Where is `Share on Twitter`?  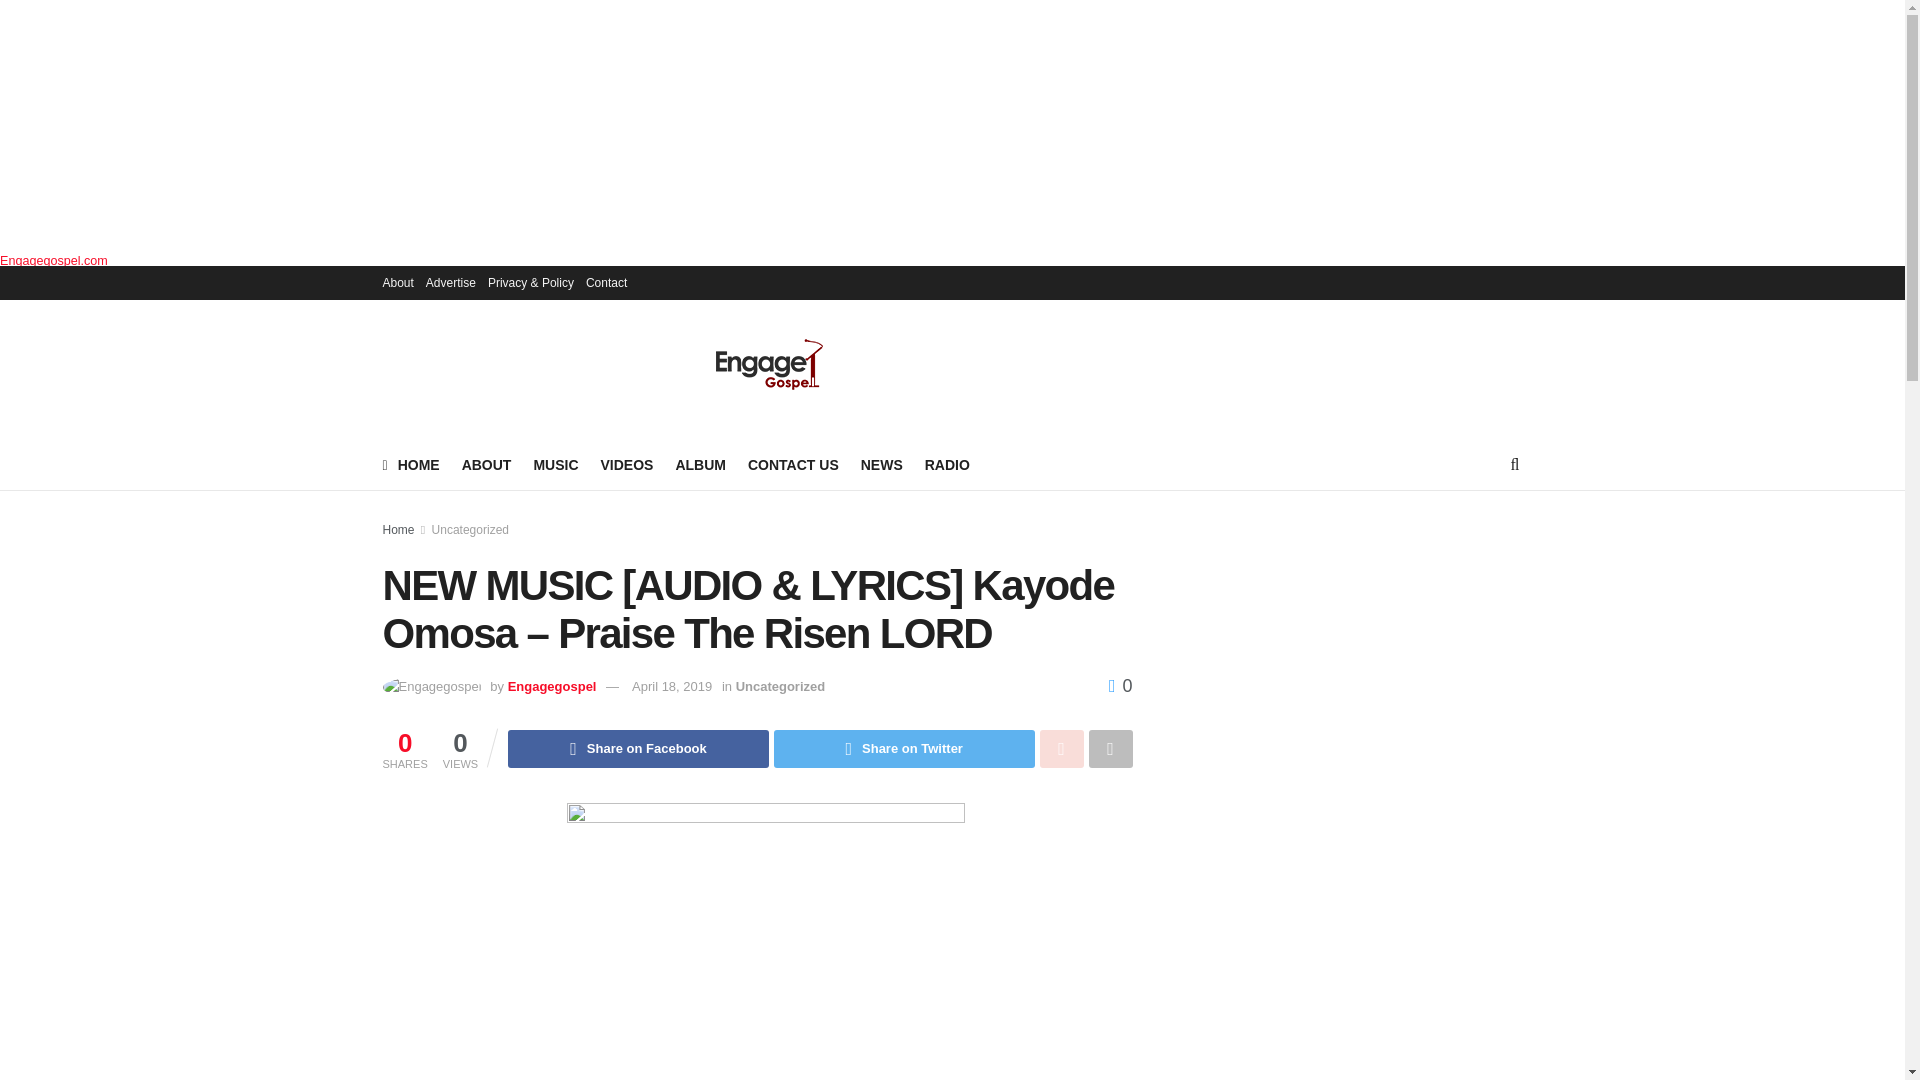
Share on Twitter is located at coordinates (904, 748).